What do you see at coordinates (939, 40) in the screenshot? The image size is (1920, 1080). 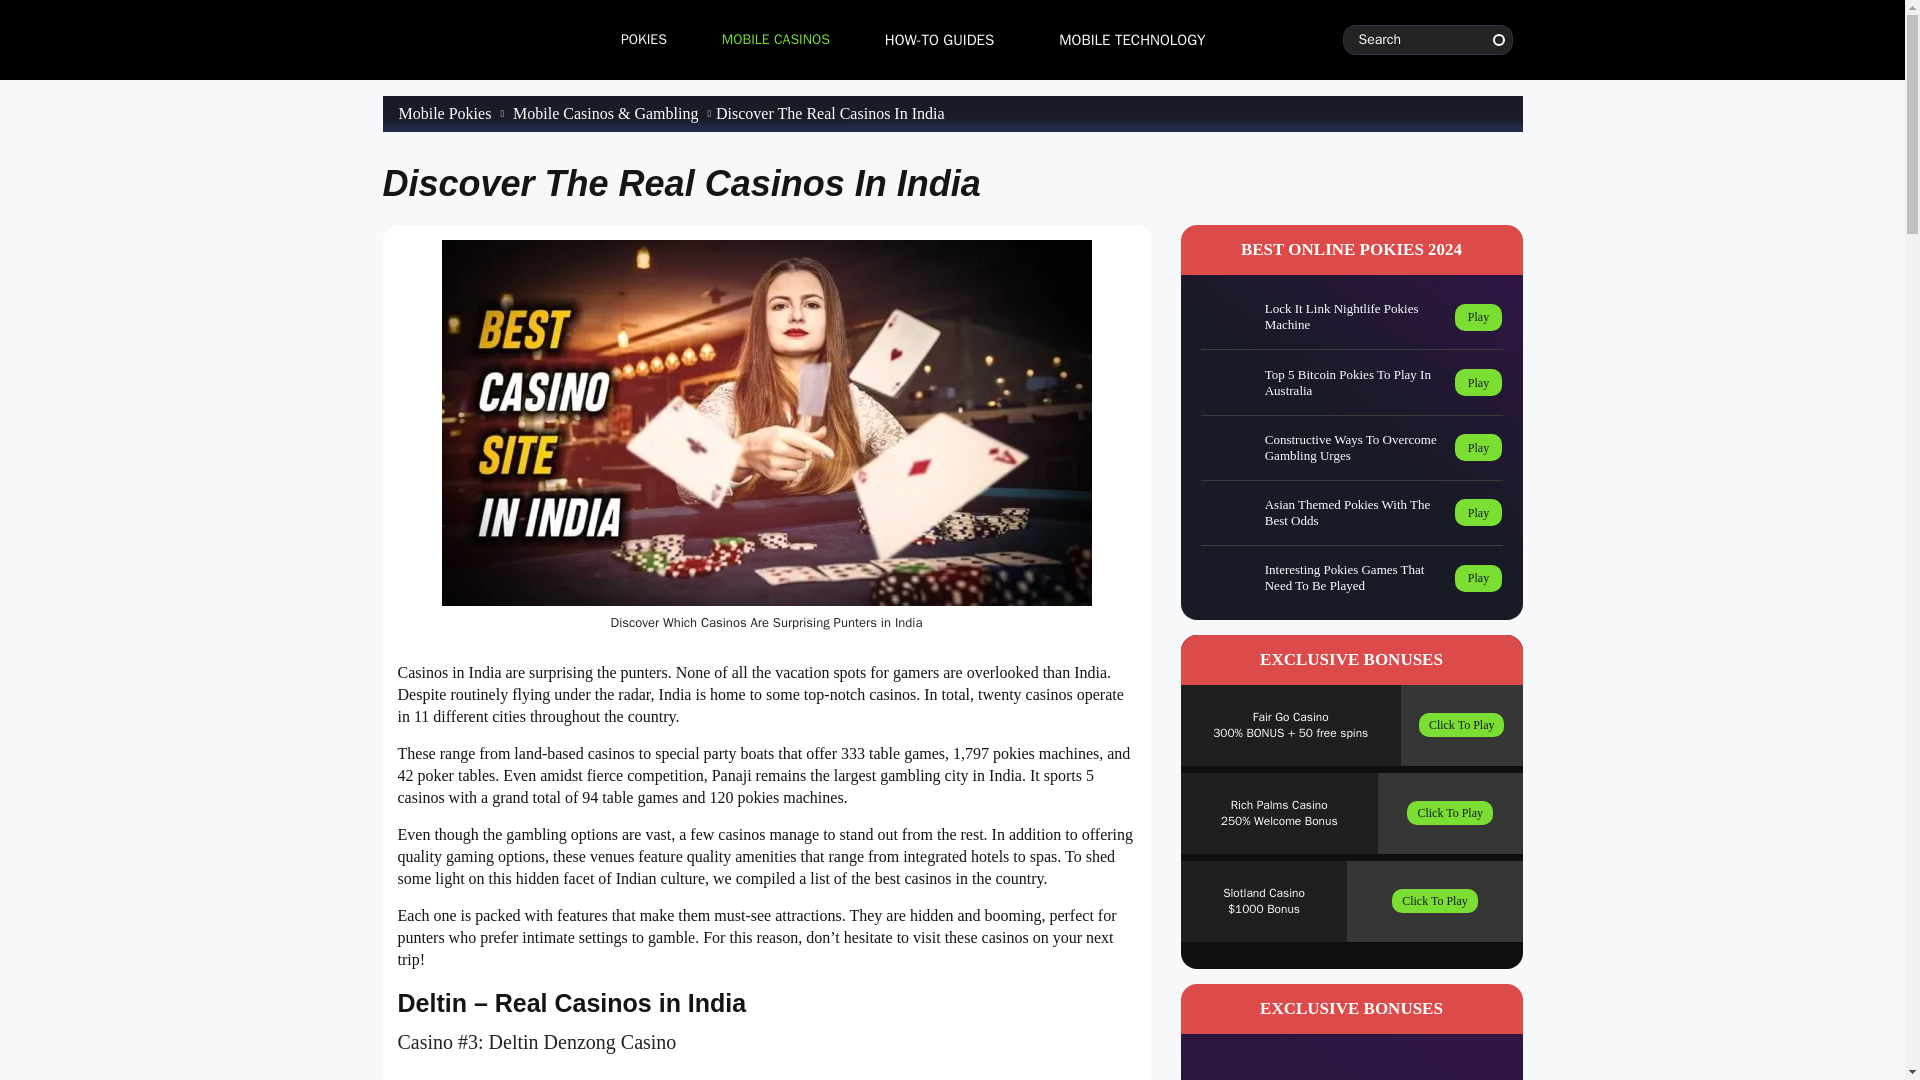 I see `HOW-TO GUIDES` at bounding box center [939, 40].